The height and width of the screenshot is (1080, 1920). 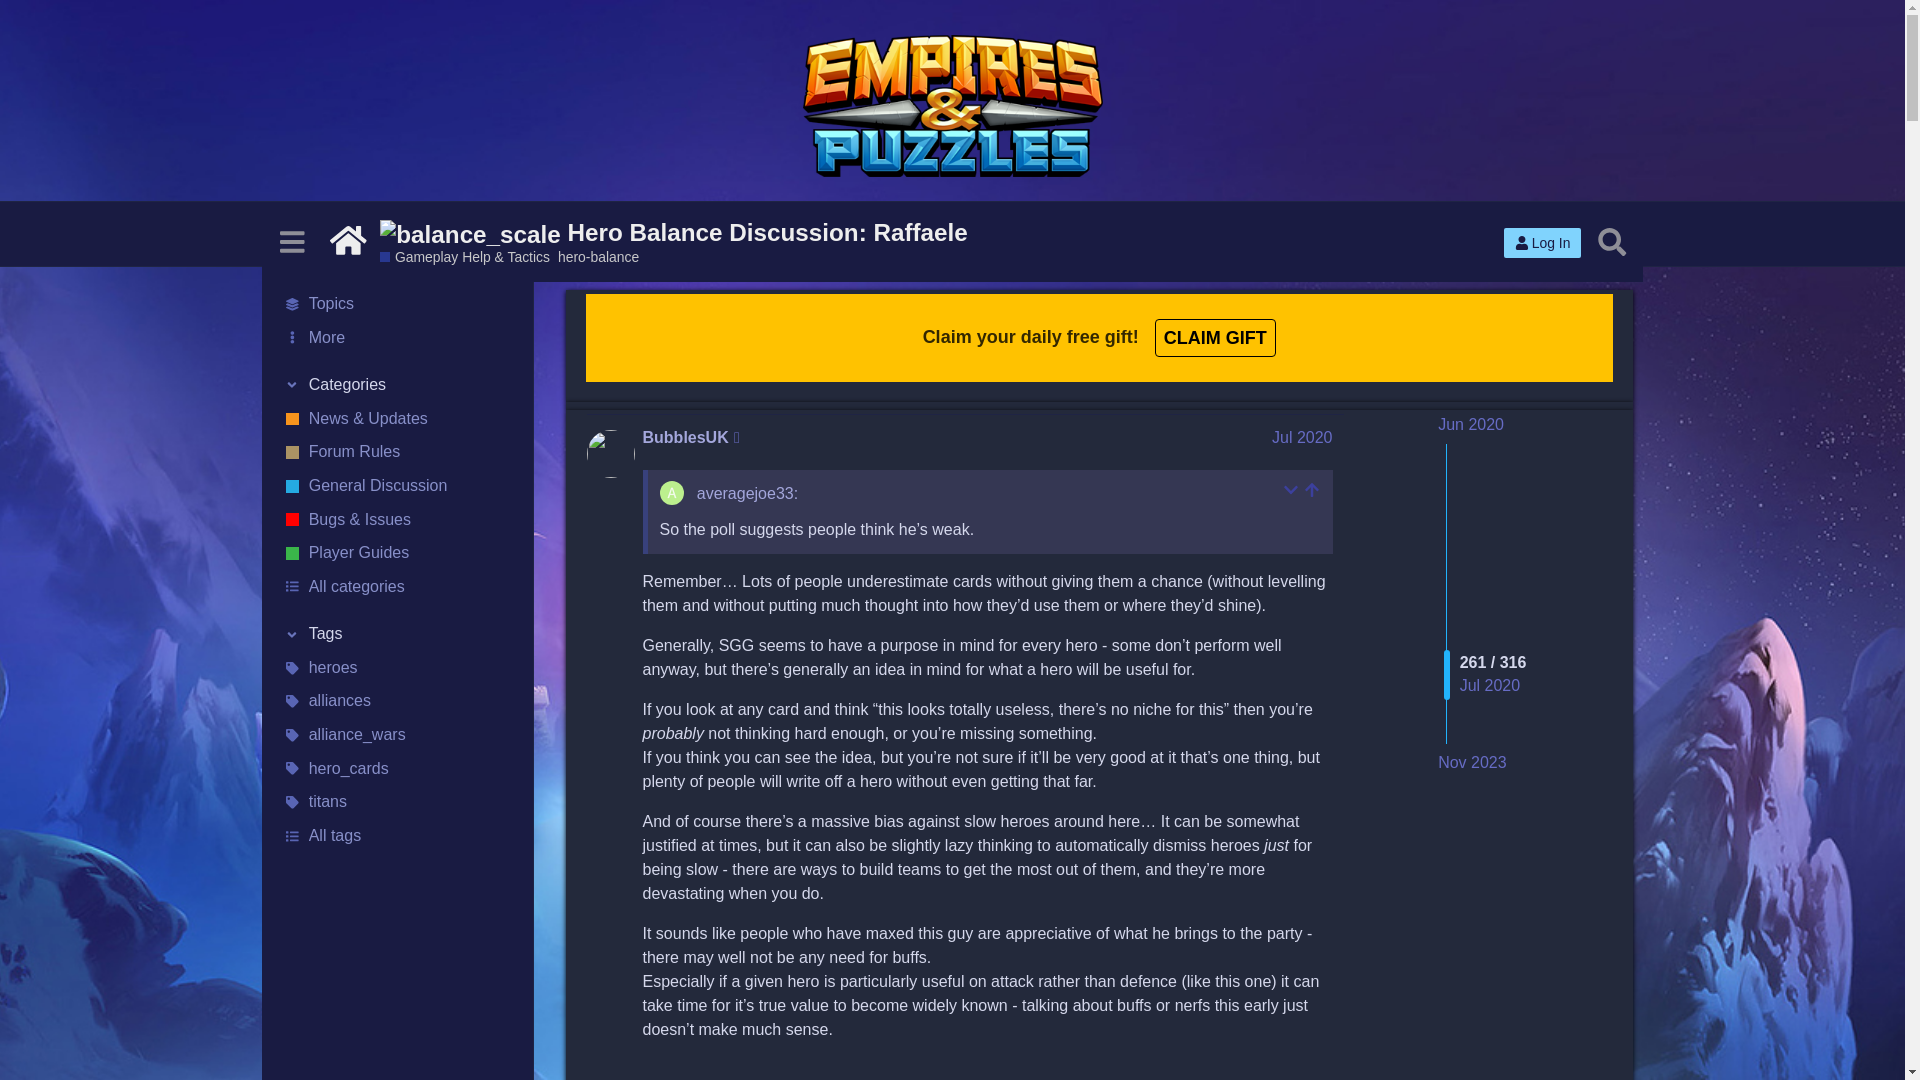 What do you see at coordinates (397, 452) in the screenshot?
I see `Forum Rules` at bounding box center [397, 452].